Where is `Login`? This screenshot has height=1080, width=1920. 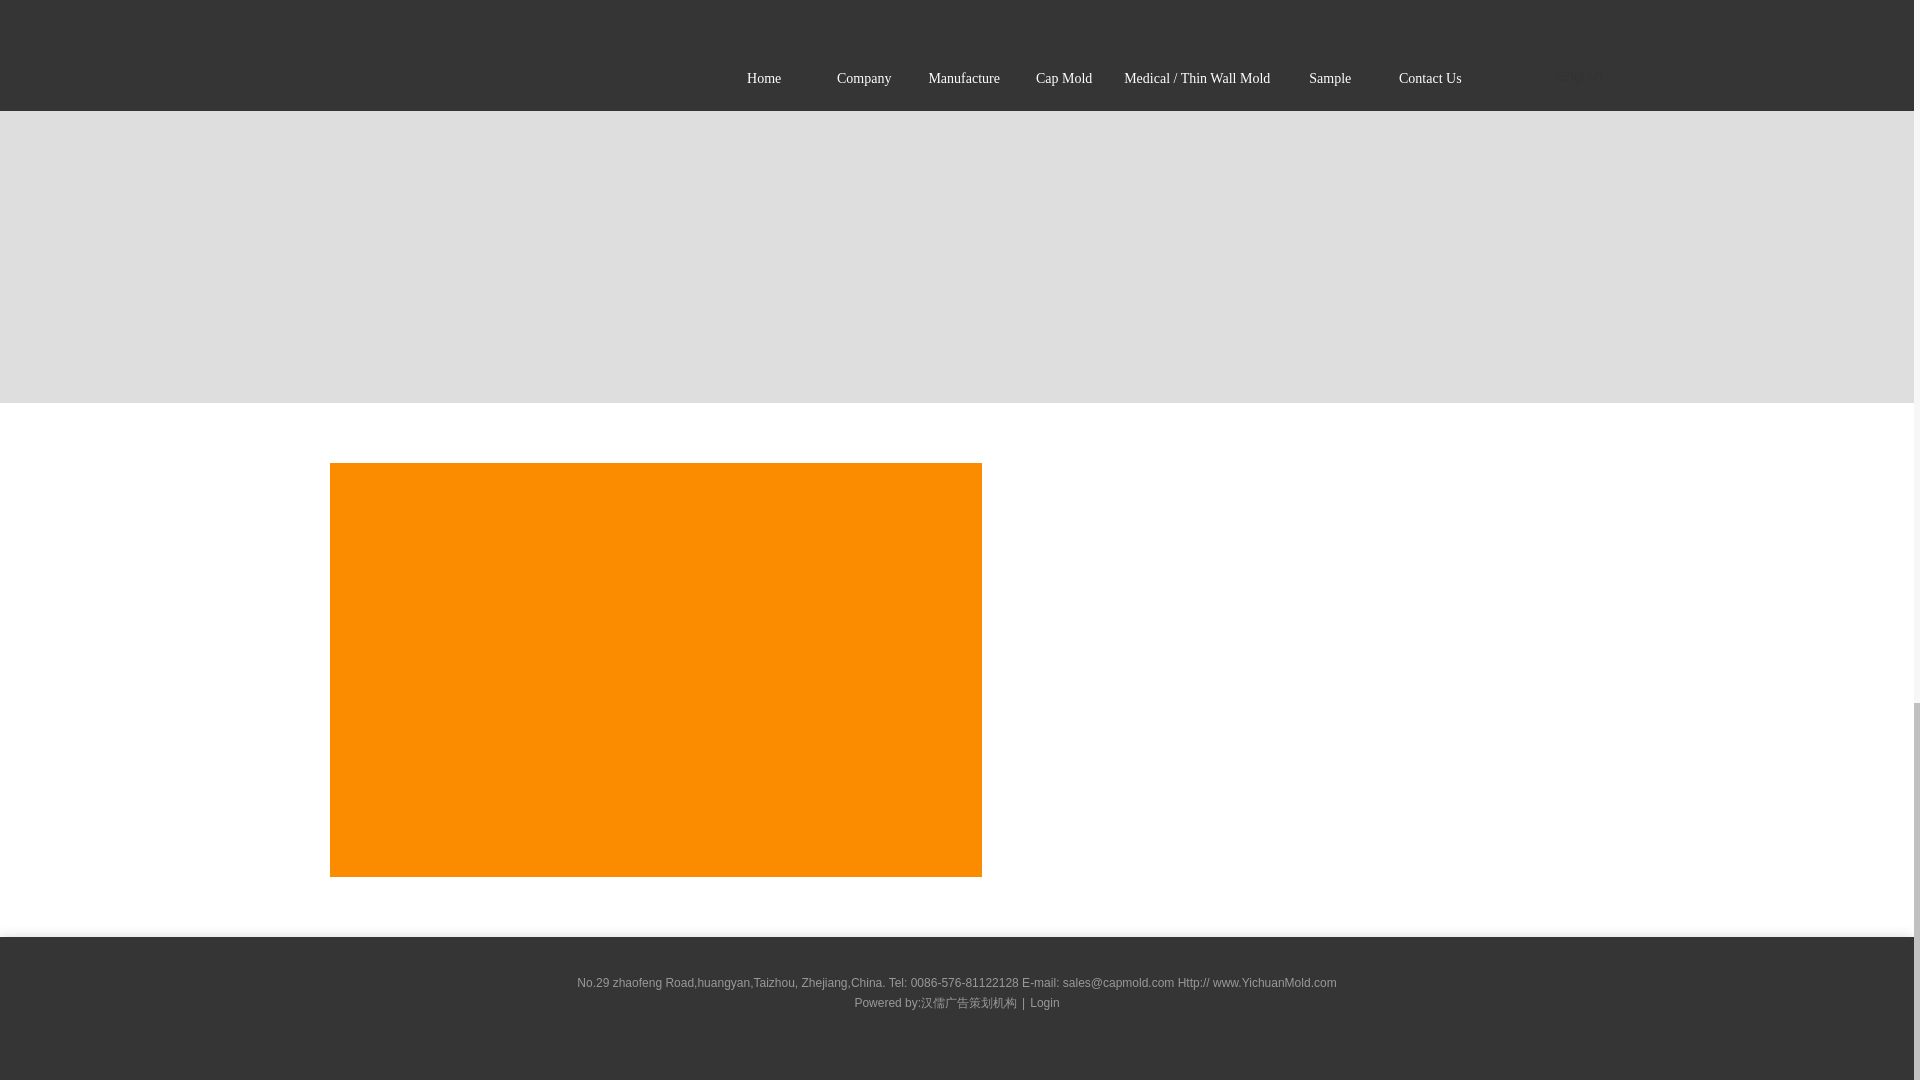
Login is located at coordinates (1038, 1002).